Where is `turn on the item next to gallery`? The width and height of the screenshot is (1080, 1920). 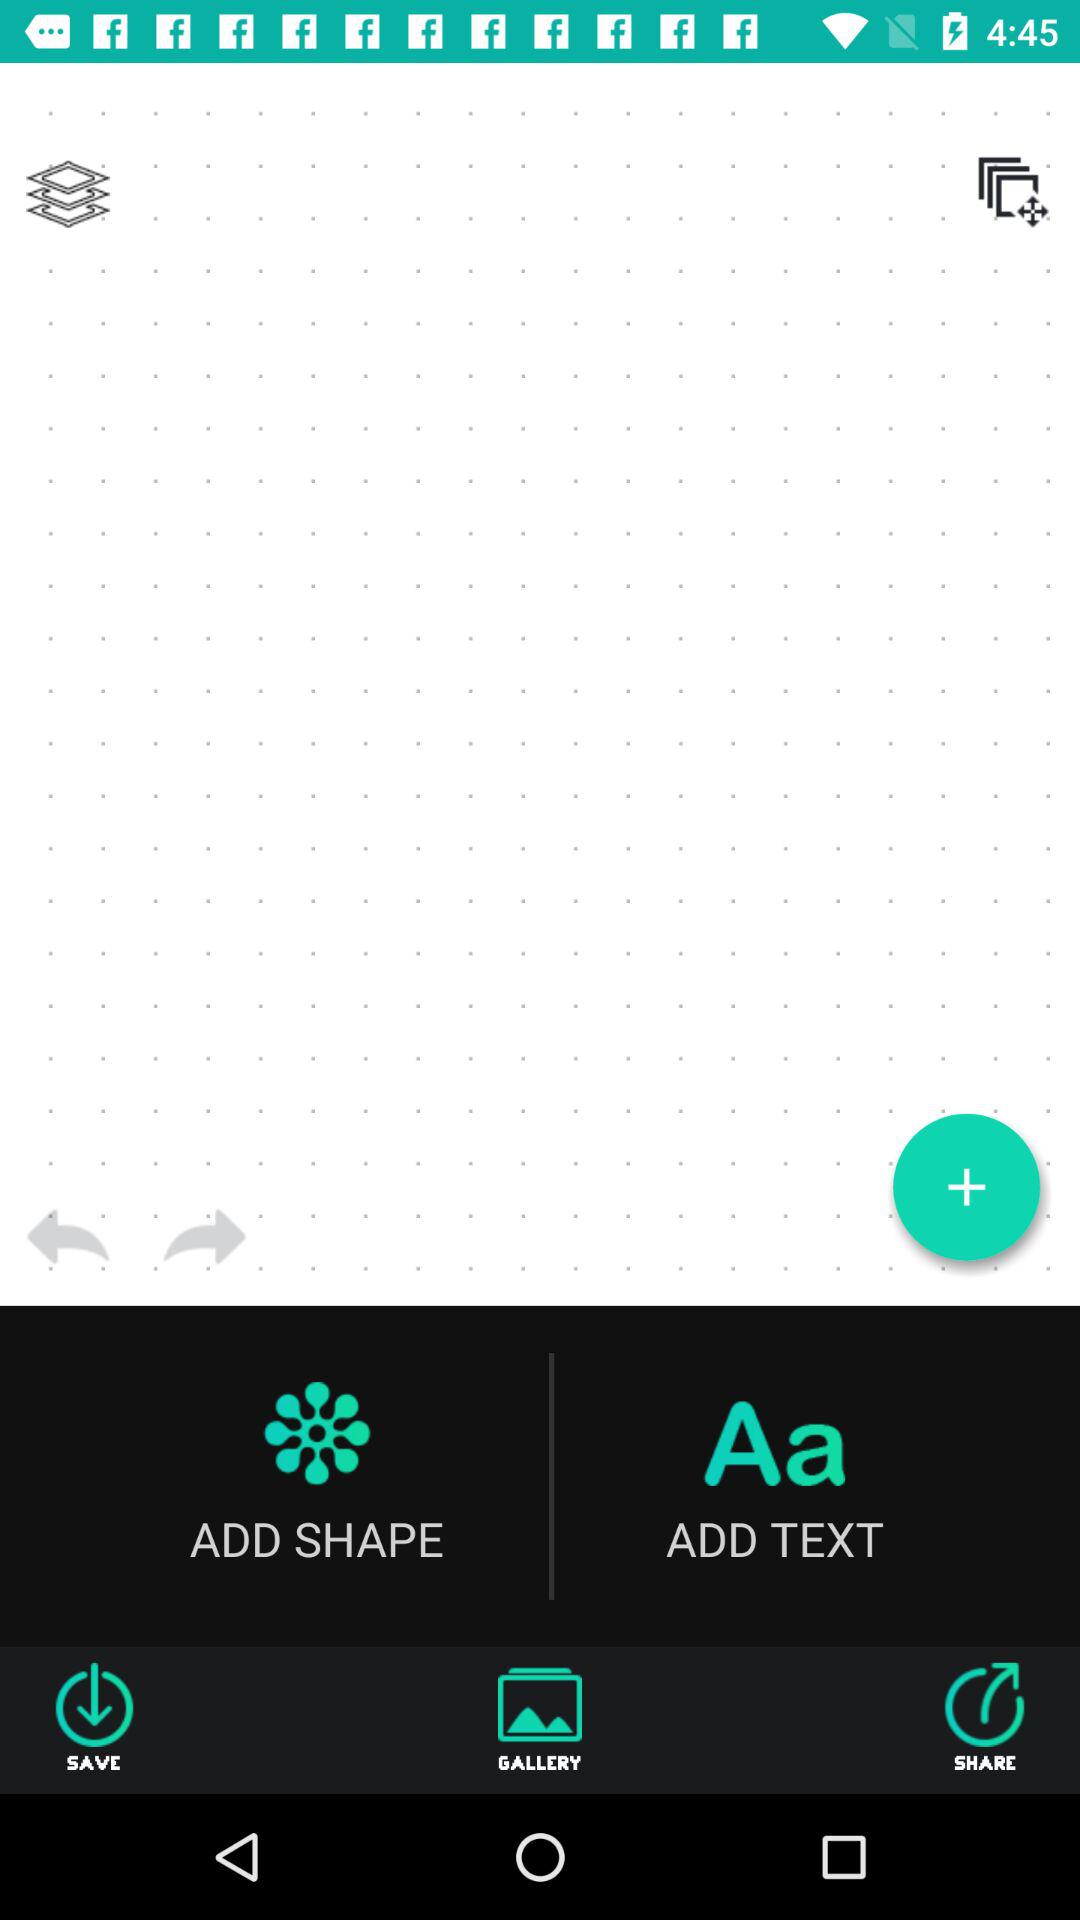 turn on the item next to gallery is located at coordinates (94, 1720).